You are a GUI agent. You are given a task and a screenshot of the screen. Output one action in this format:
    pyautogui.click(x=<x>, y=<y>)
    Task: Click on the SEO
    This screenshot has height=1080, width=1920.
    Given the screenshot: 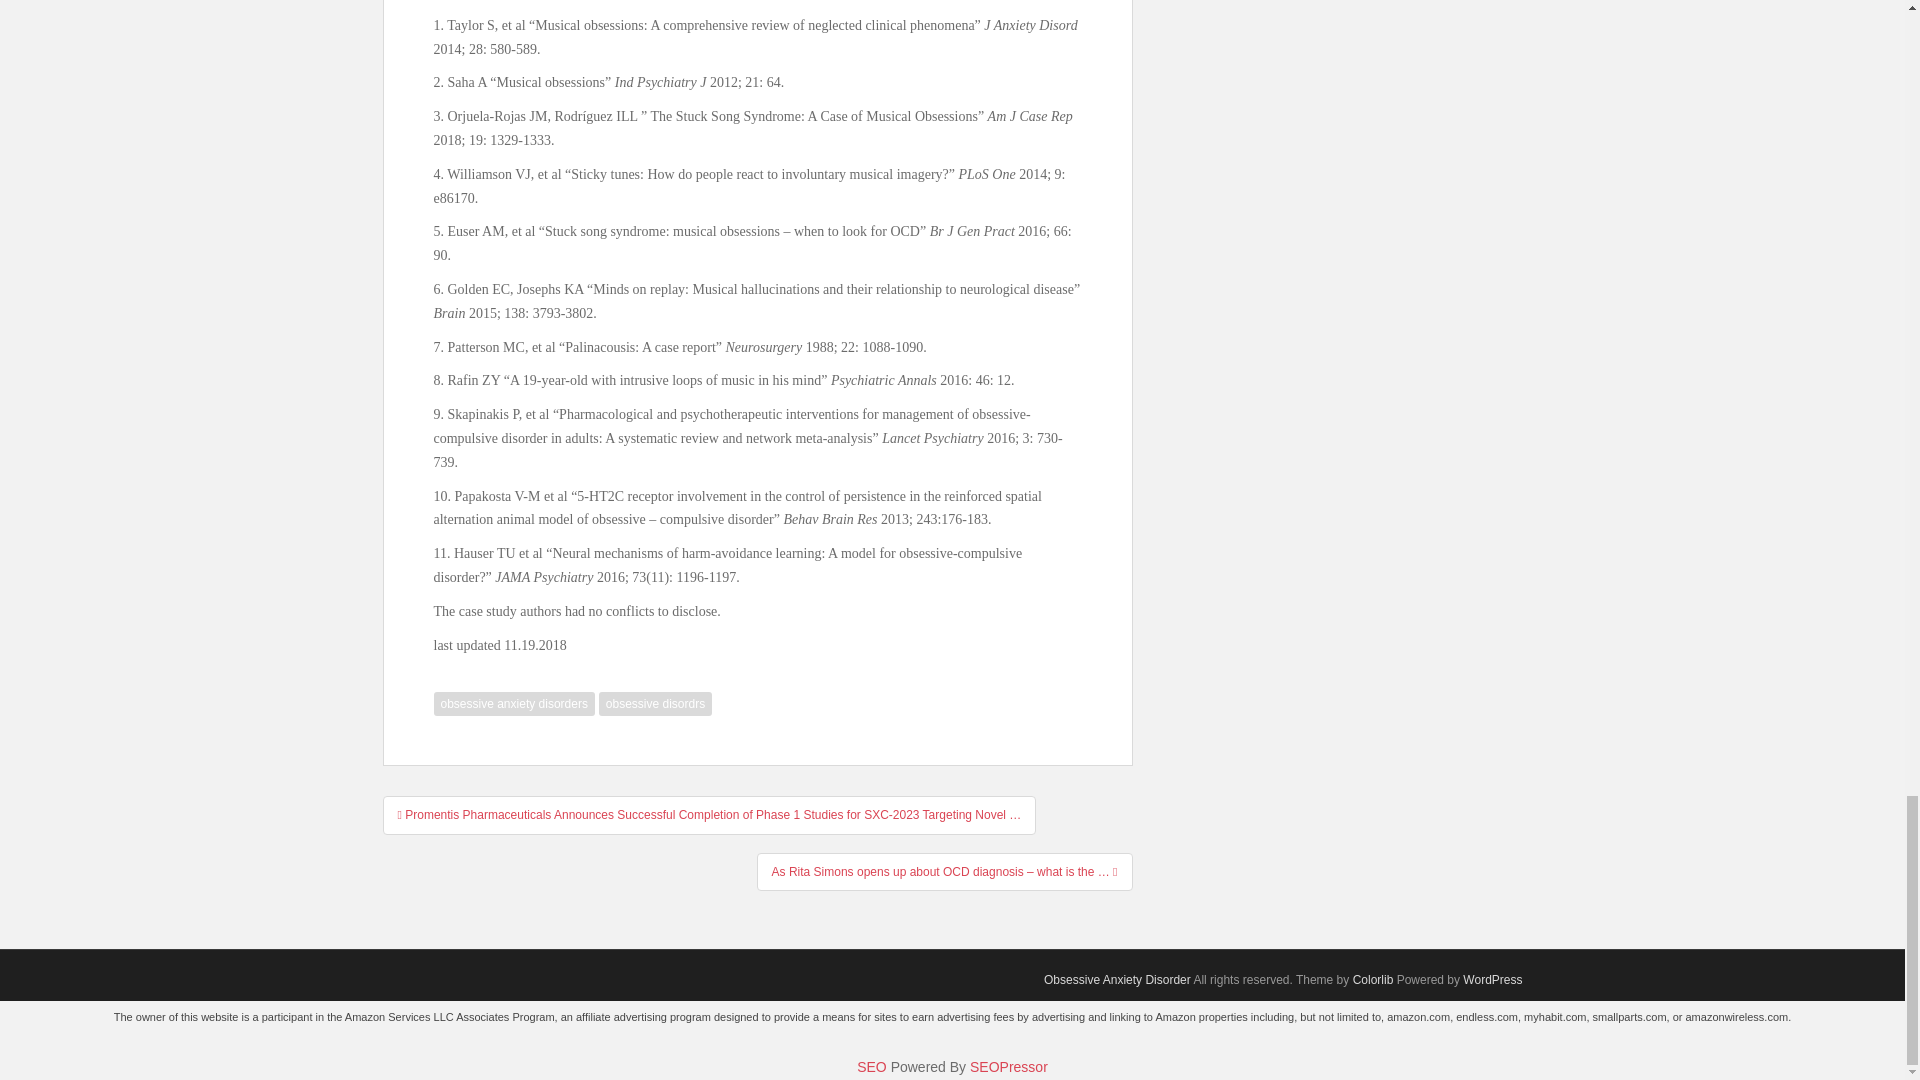 What is the action you would take?
    pyautogui.click(x=872, y=1066)
    